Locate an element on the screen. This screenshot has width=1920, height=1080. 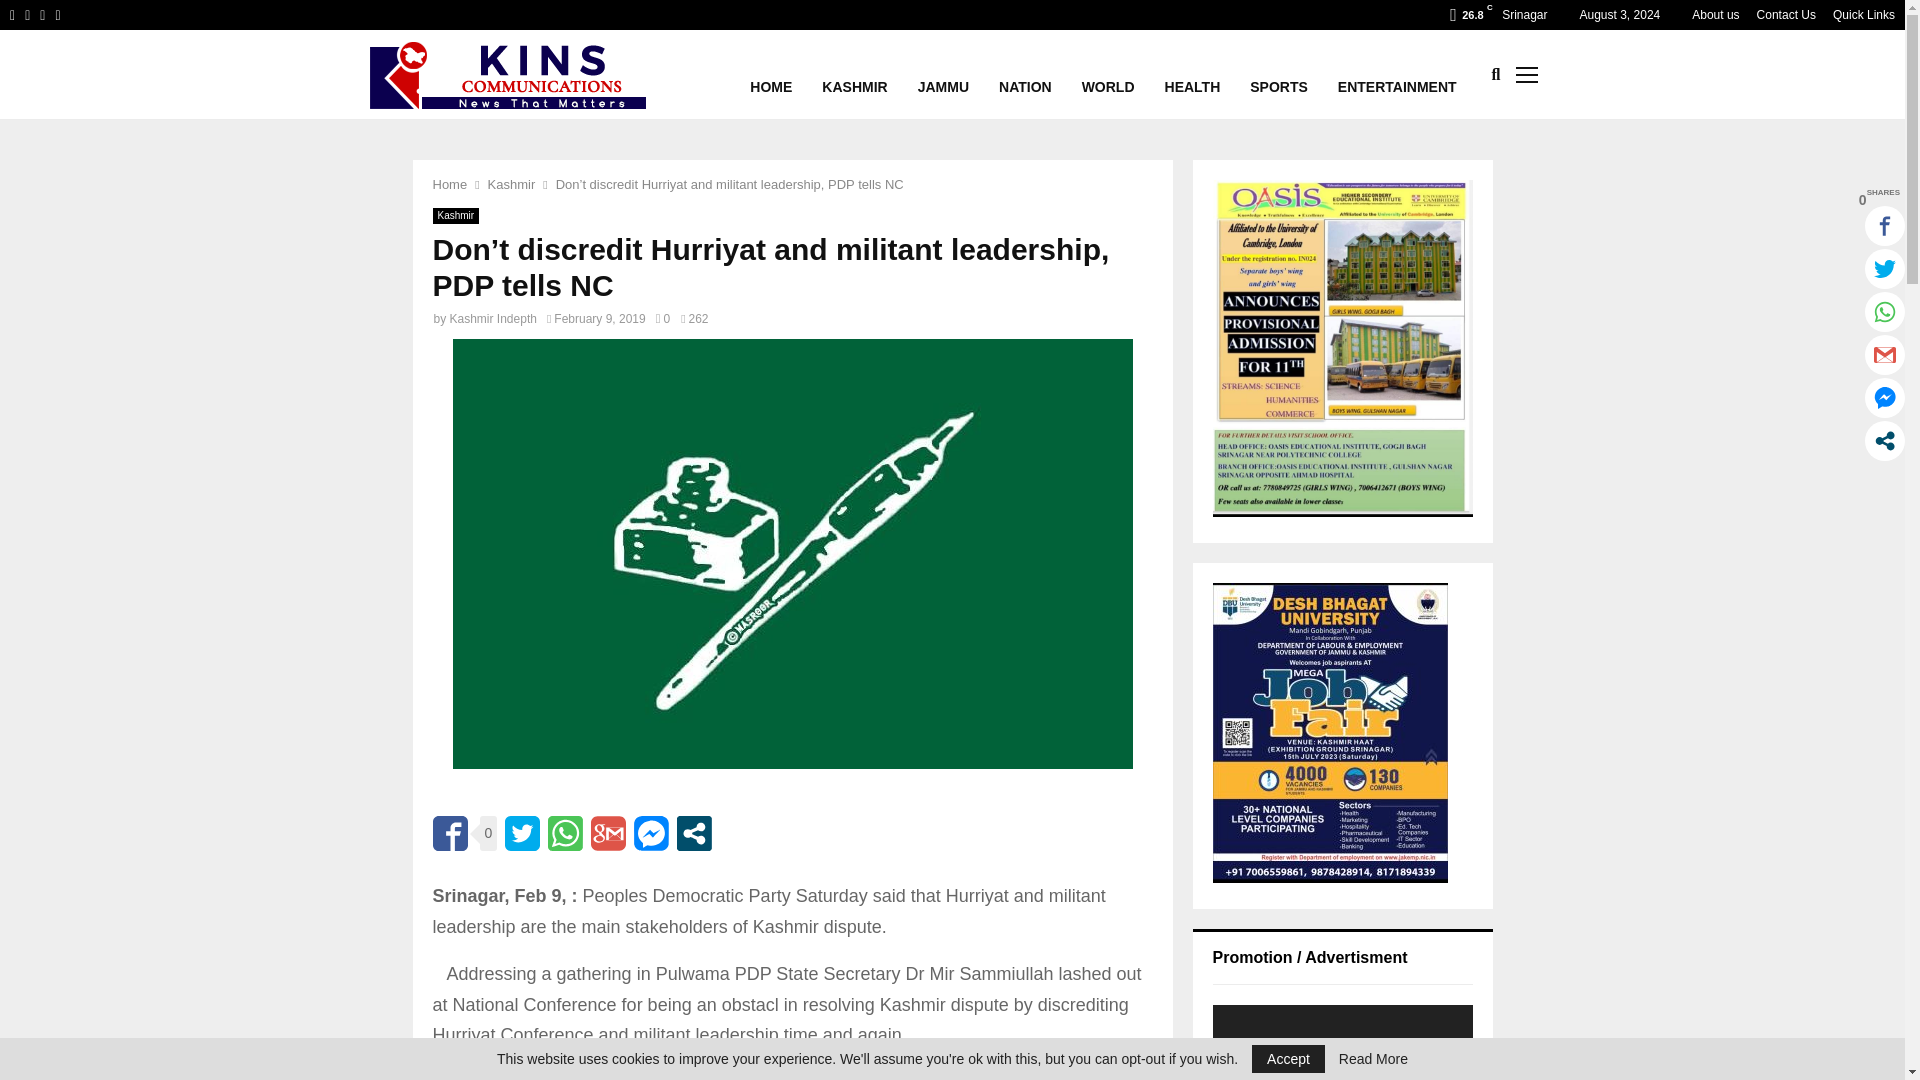
Share on WhatsApp is located at coordinates (565, 834).